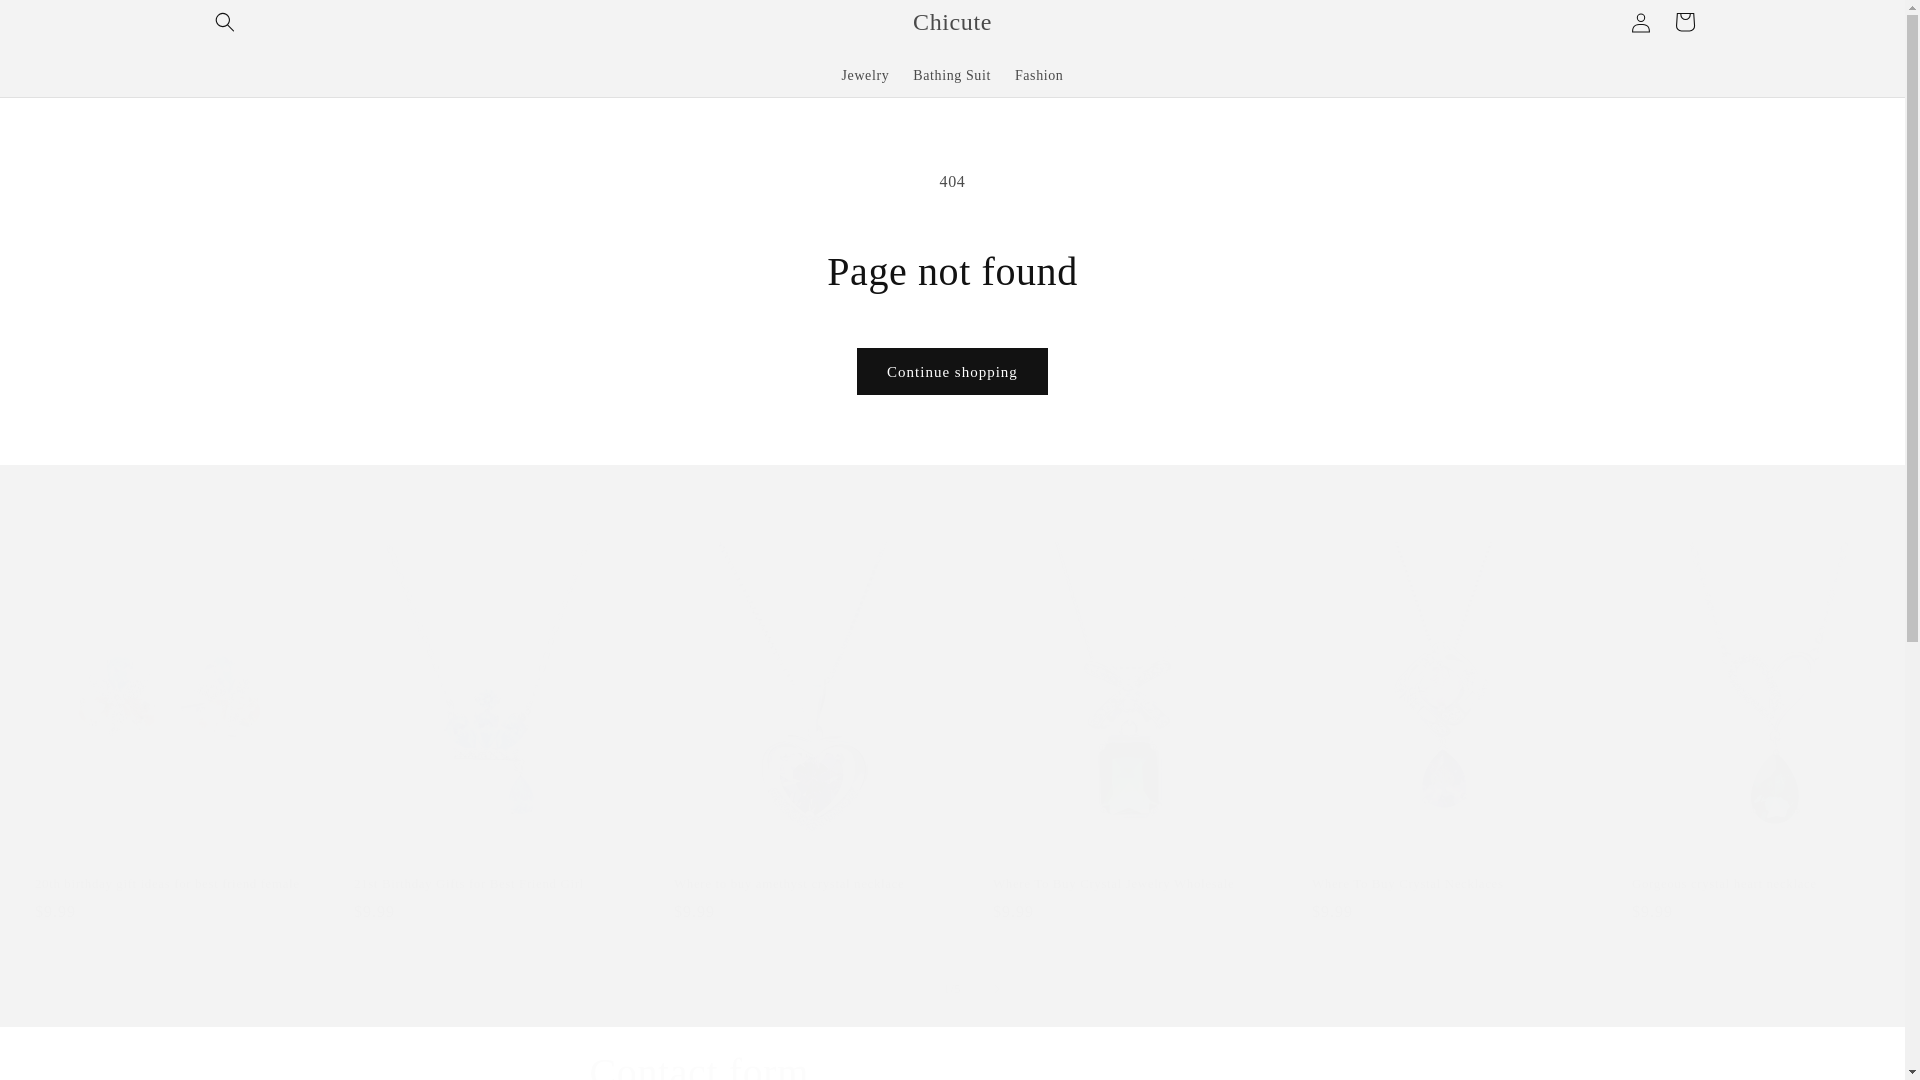 This screenshot has width=1920, height=1080. What do you see at coordinates (1444, 885) in the screenshot?
I see `Where To Buy Crystal Necklaces` at bounding box center [1444, 885].